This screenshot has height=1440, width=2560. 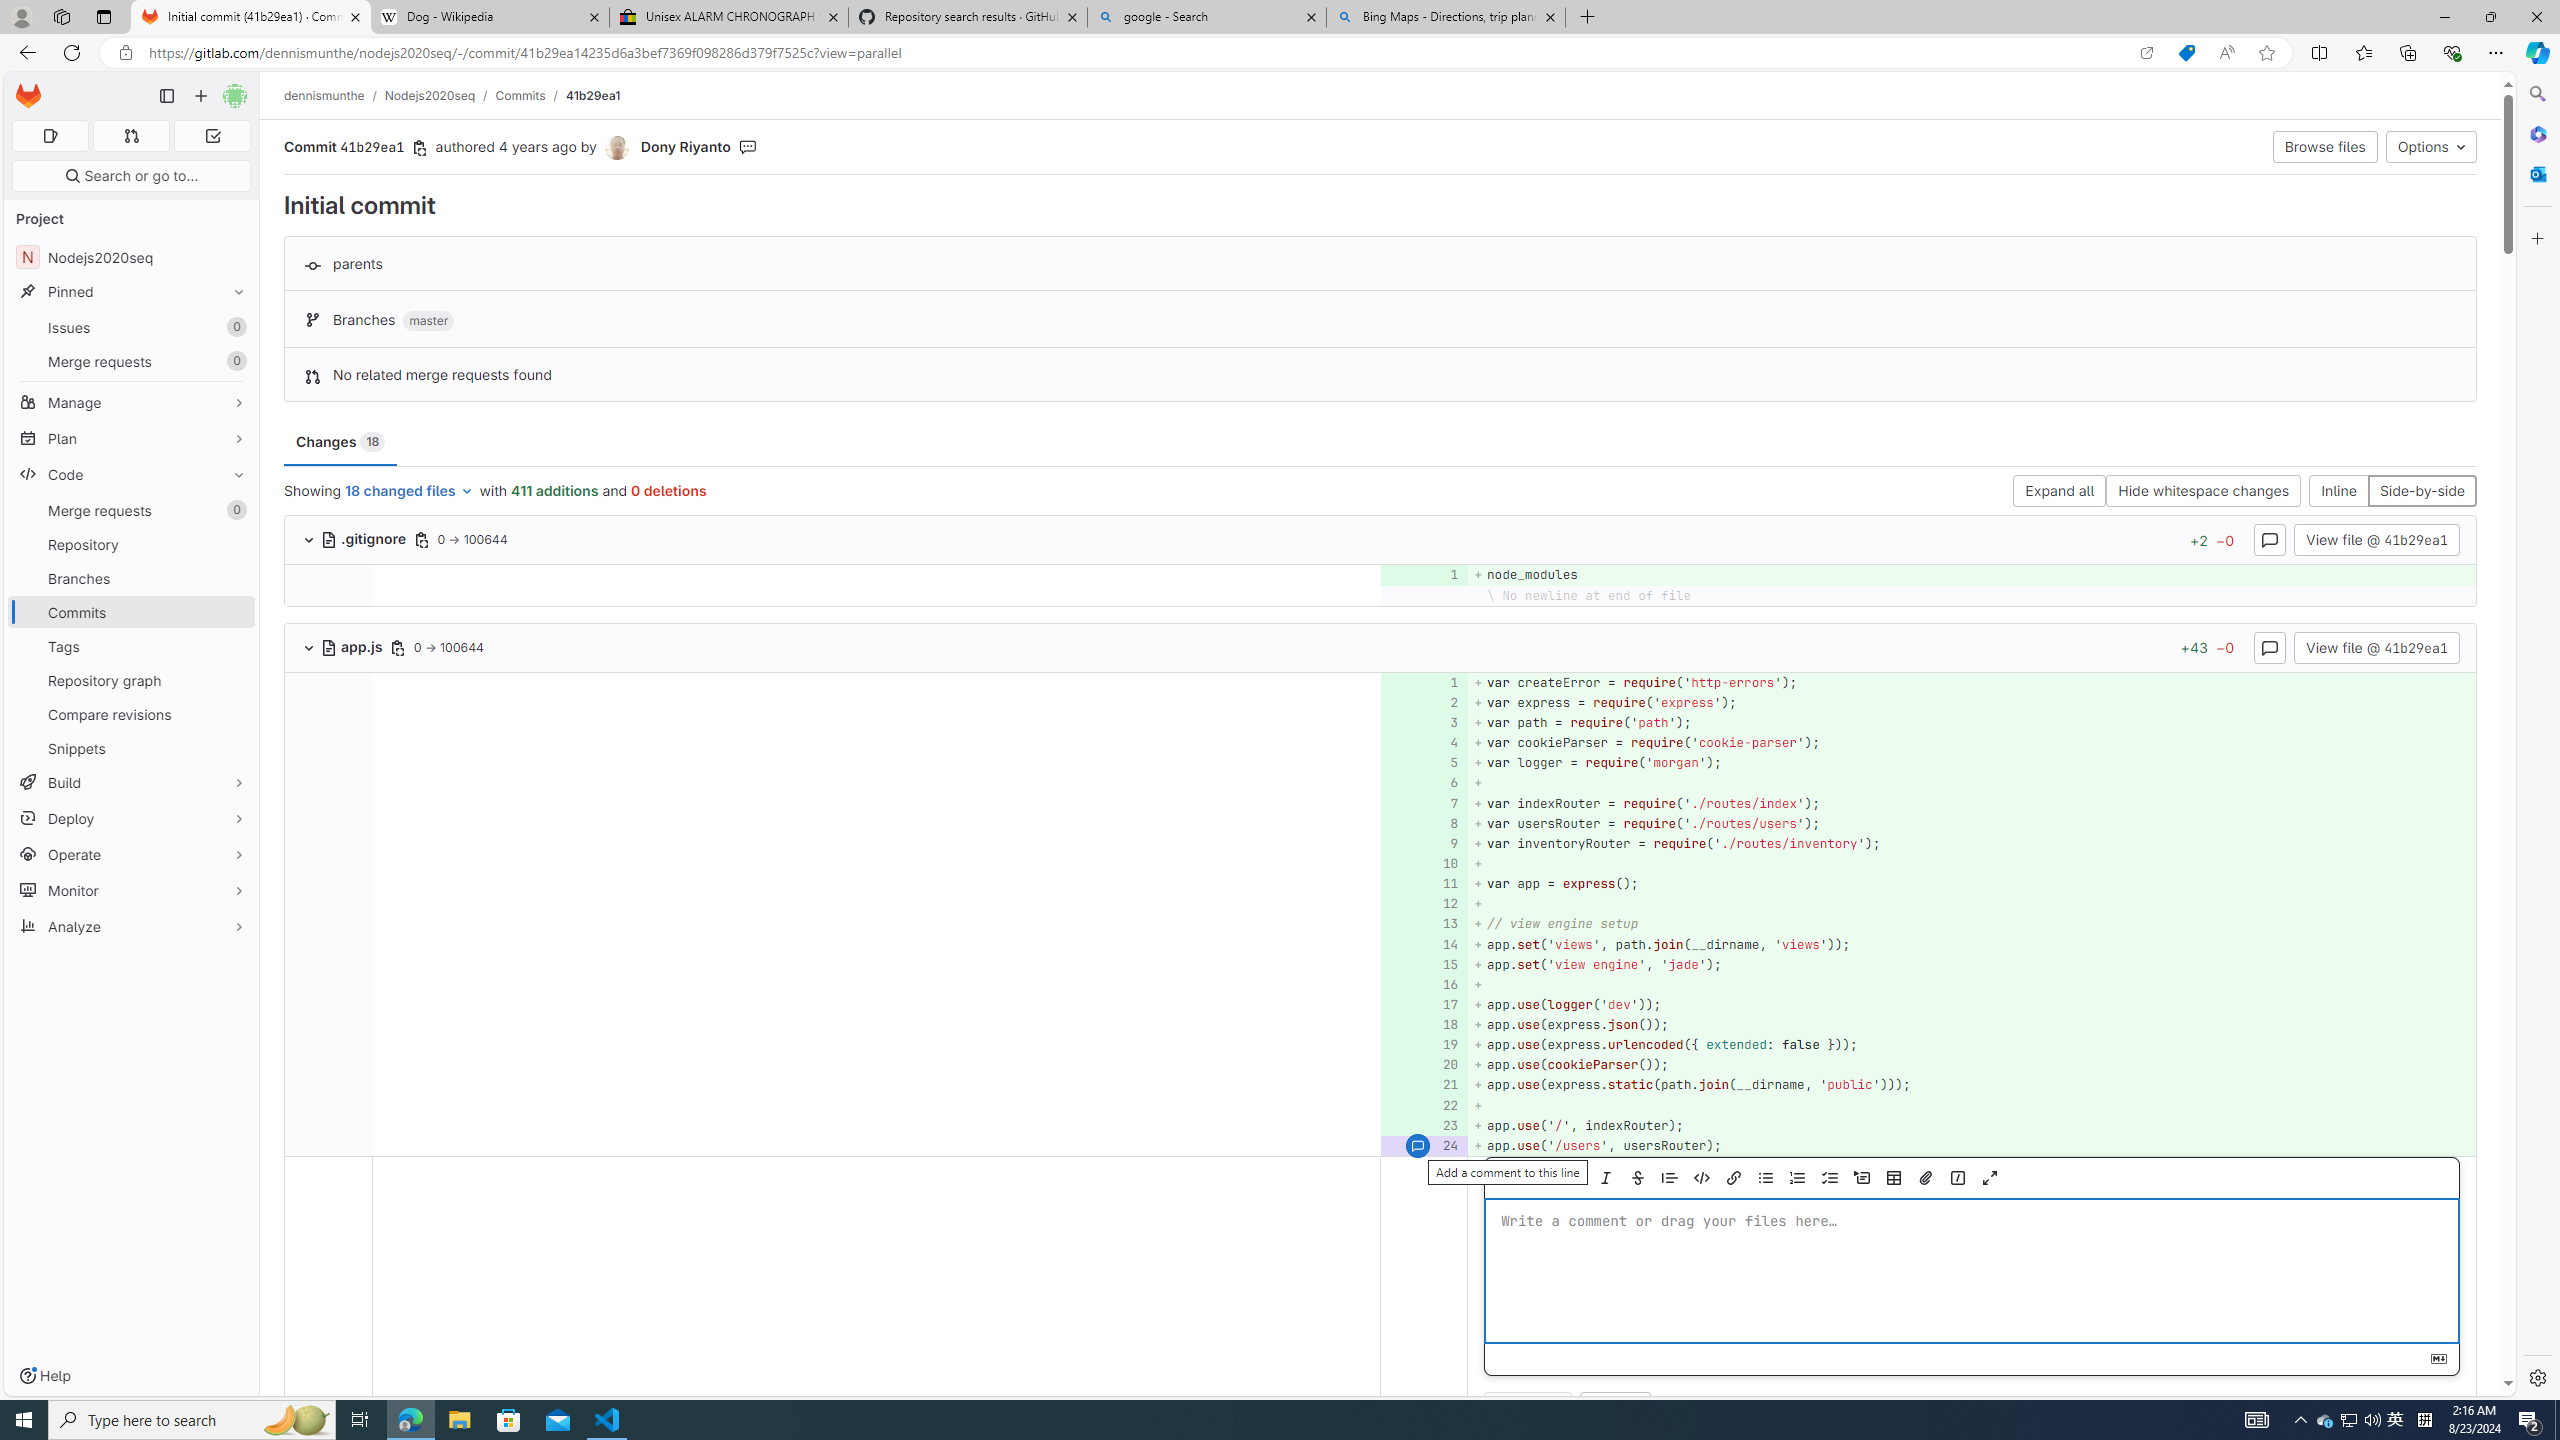 What do you see at coordinates (1970, 1025) in the screenshot?
I see `+ app.use(express.json()); ` at bounding box center [1970, 1025].